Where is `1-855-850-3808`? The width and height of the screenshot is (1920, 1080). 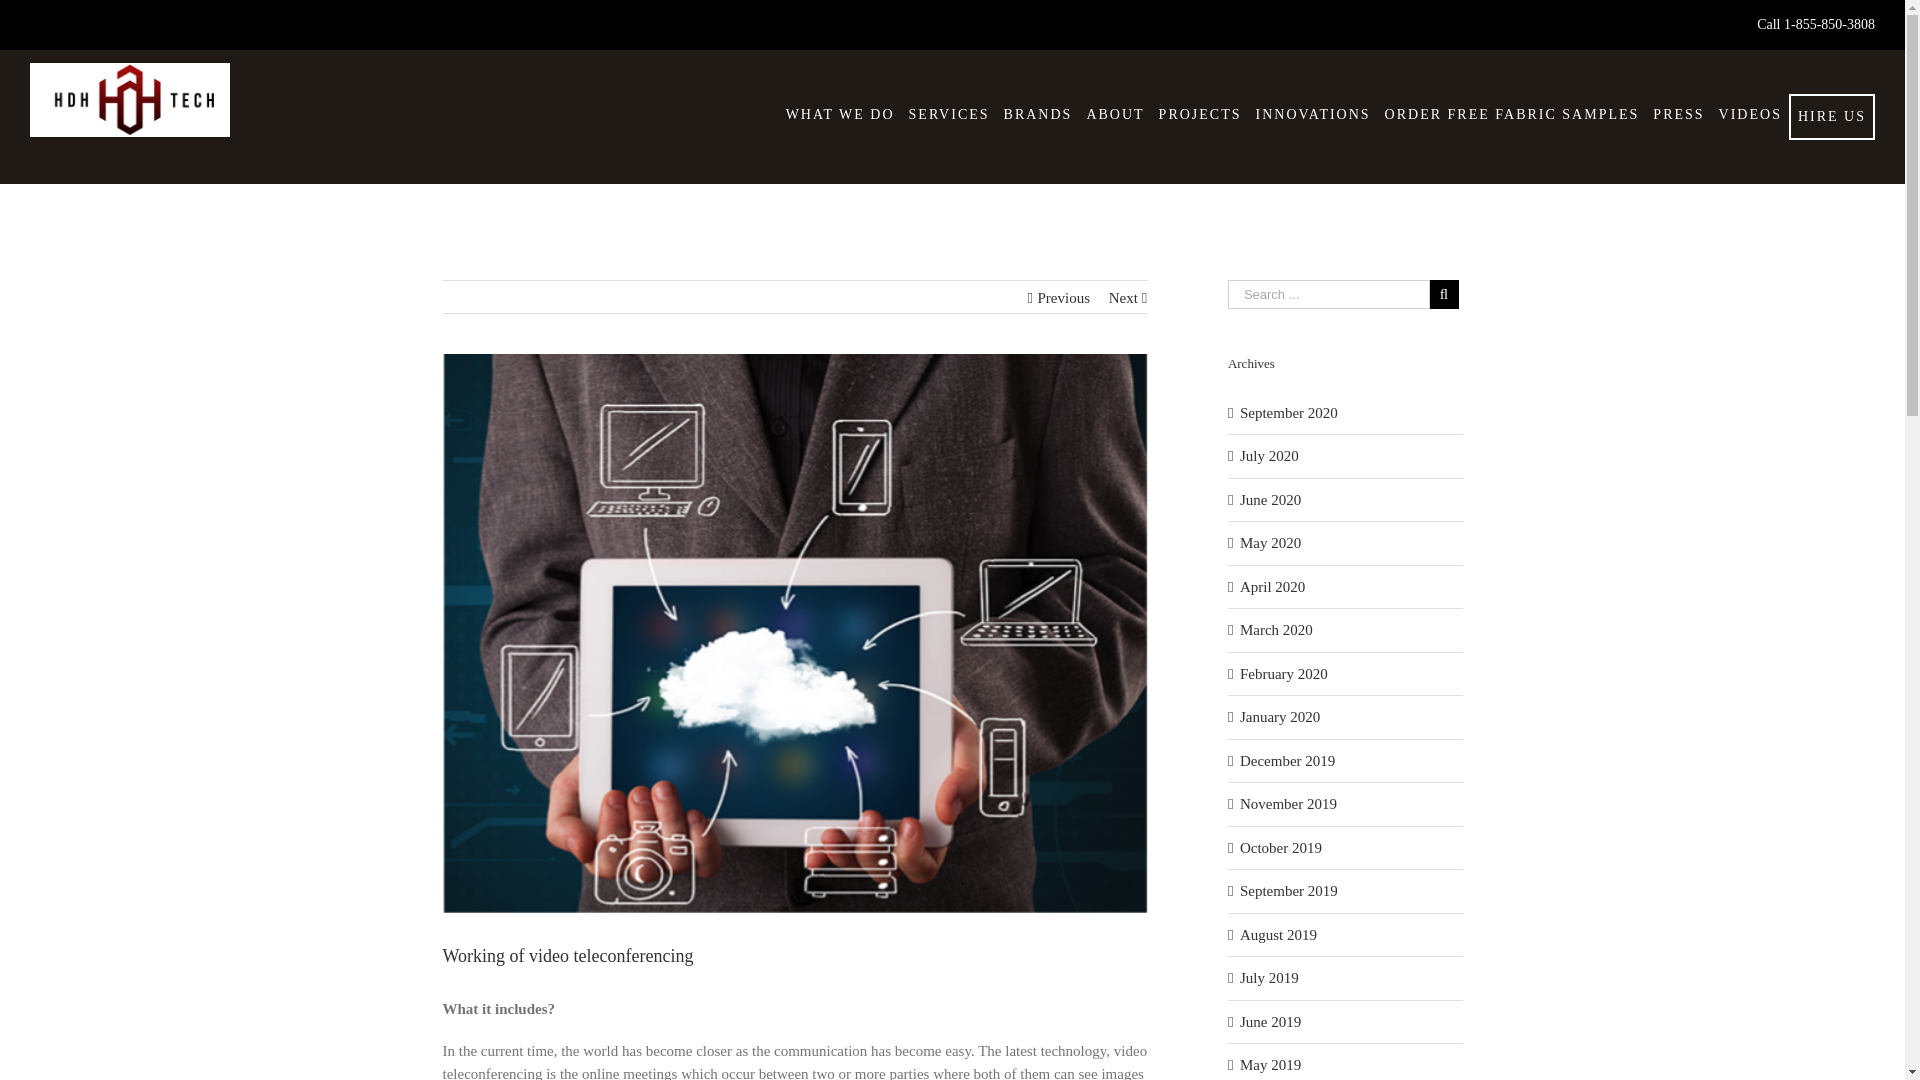 1-855-850-3808 is located at coordinates (1829, 24).